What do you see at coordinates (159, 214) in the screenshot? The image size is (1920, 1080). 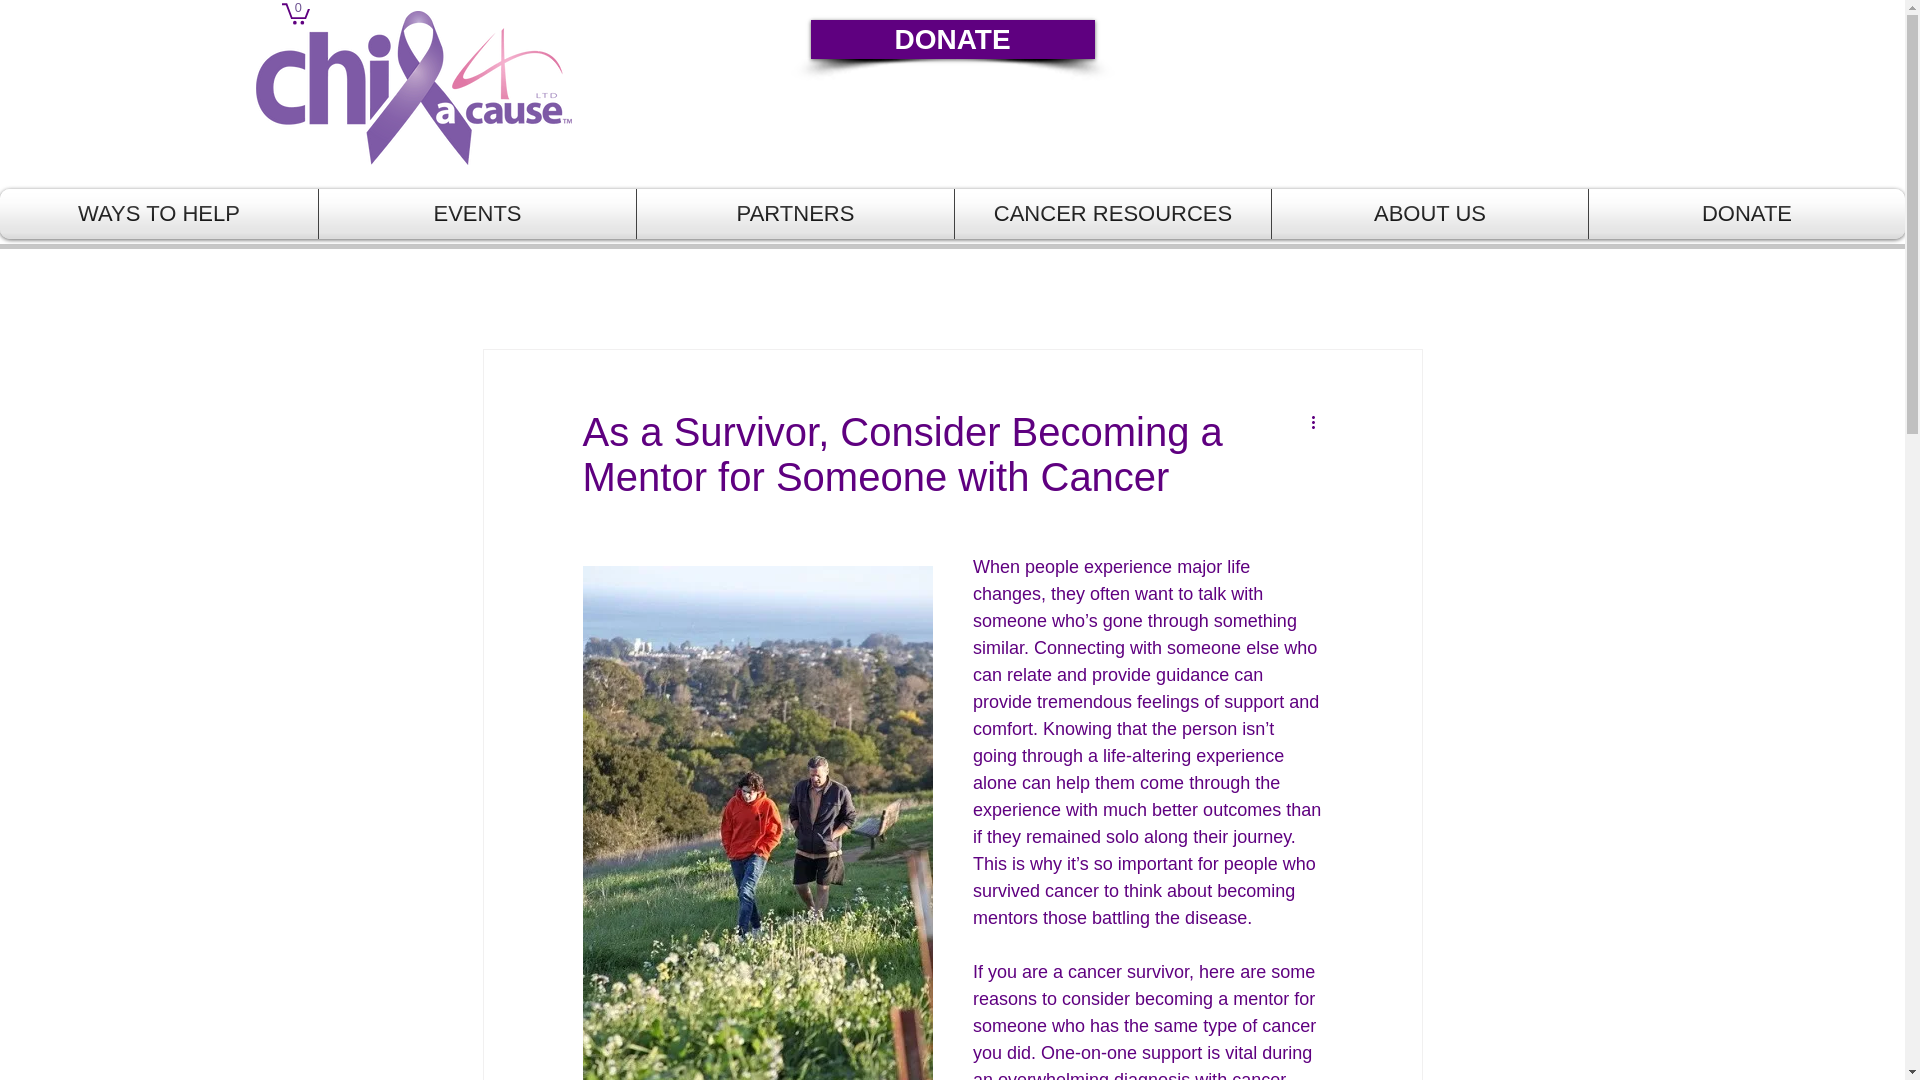 I see `WAYS TO HELP` at bounding box center [159, 214].